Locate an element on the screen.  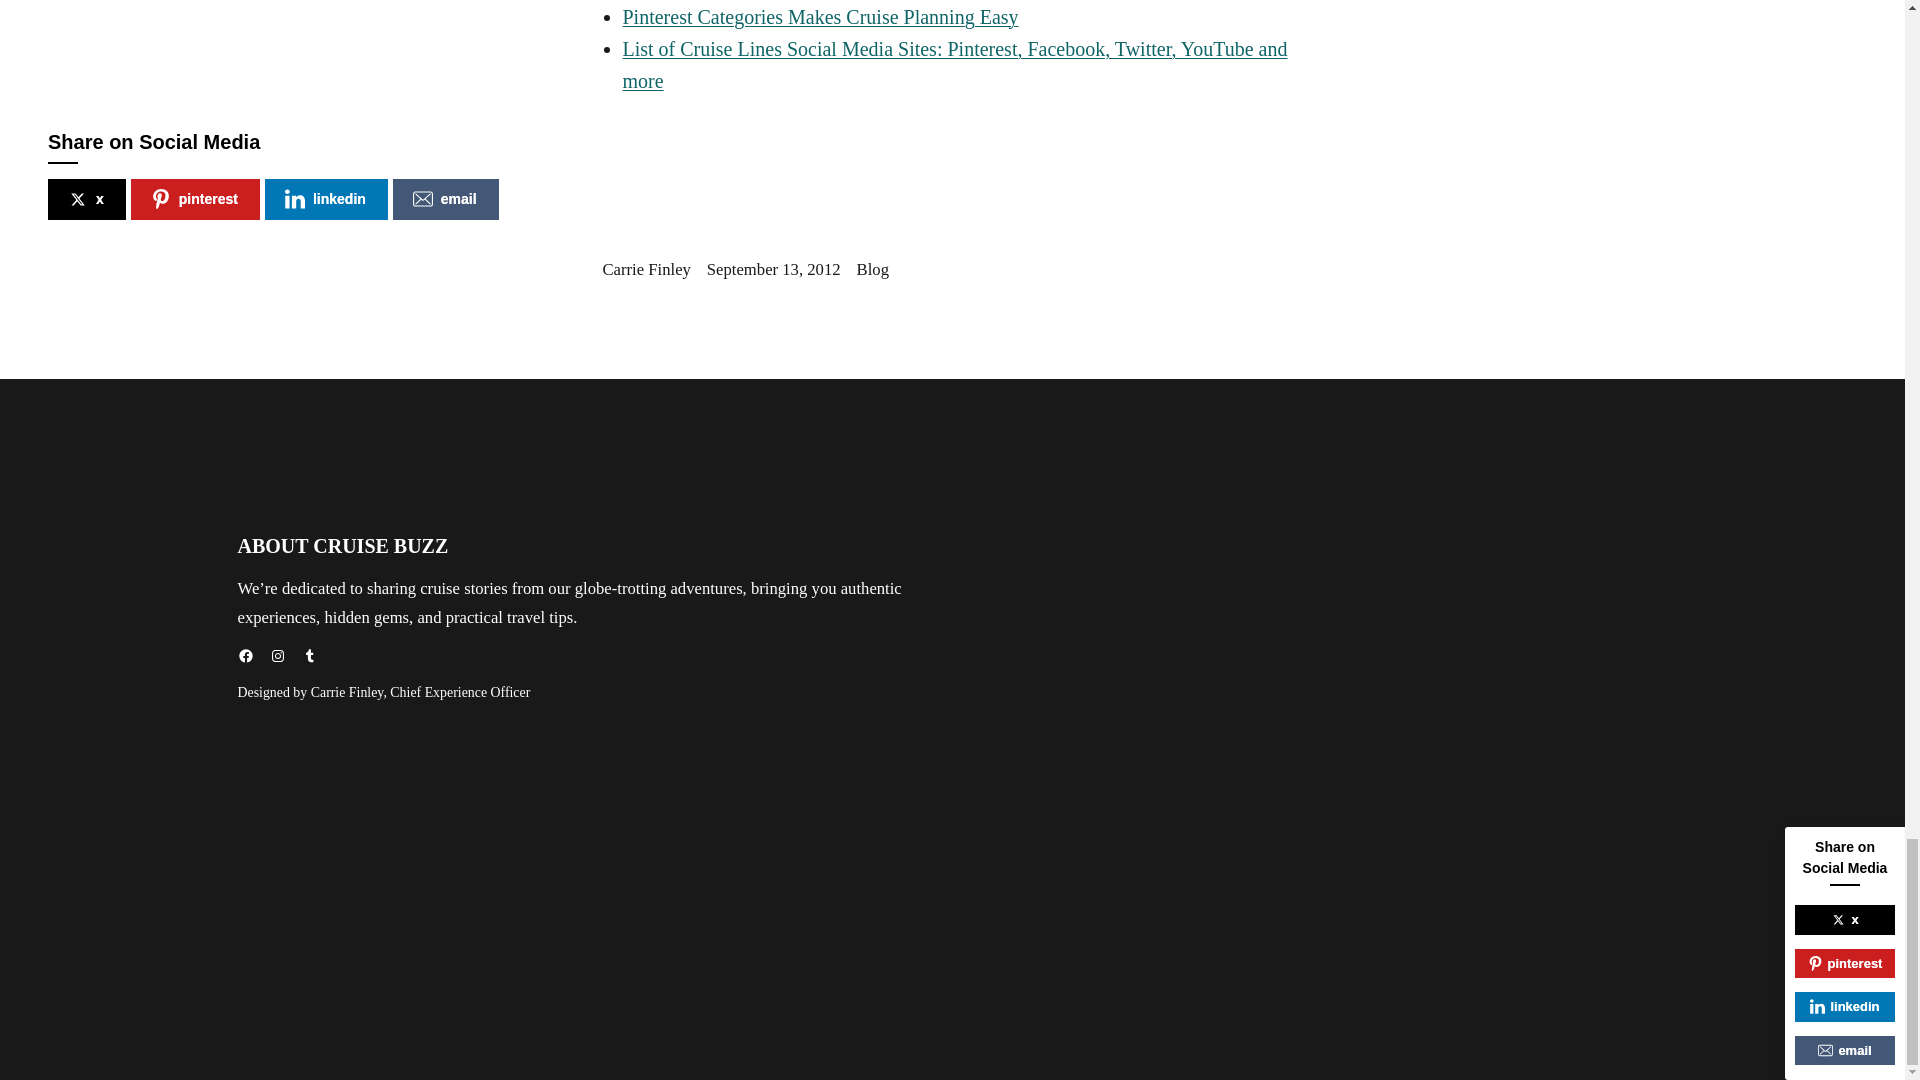
Pinterest Categories Makes Cruise Planning Easy is located at coordinates (820, 17).